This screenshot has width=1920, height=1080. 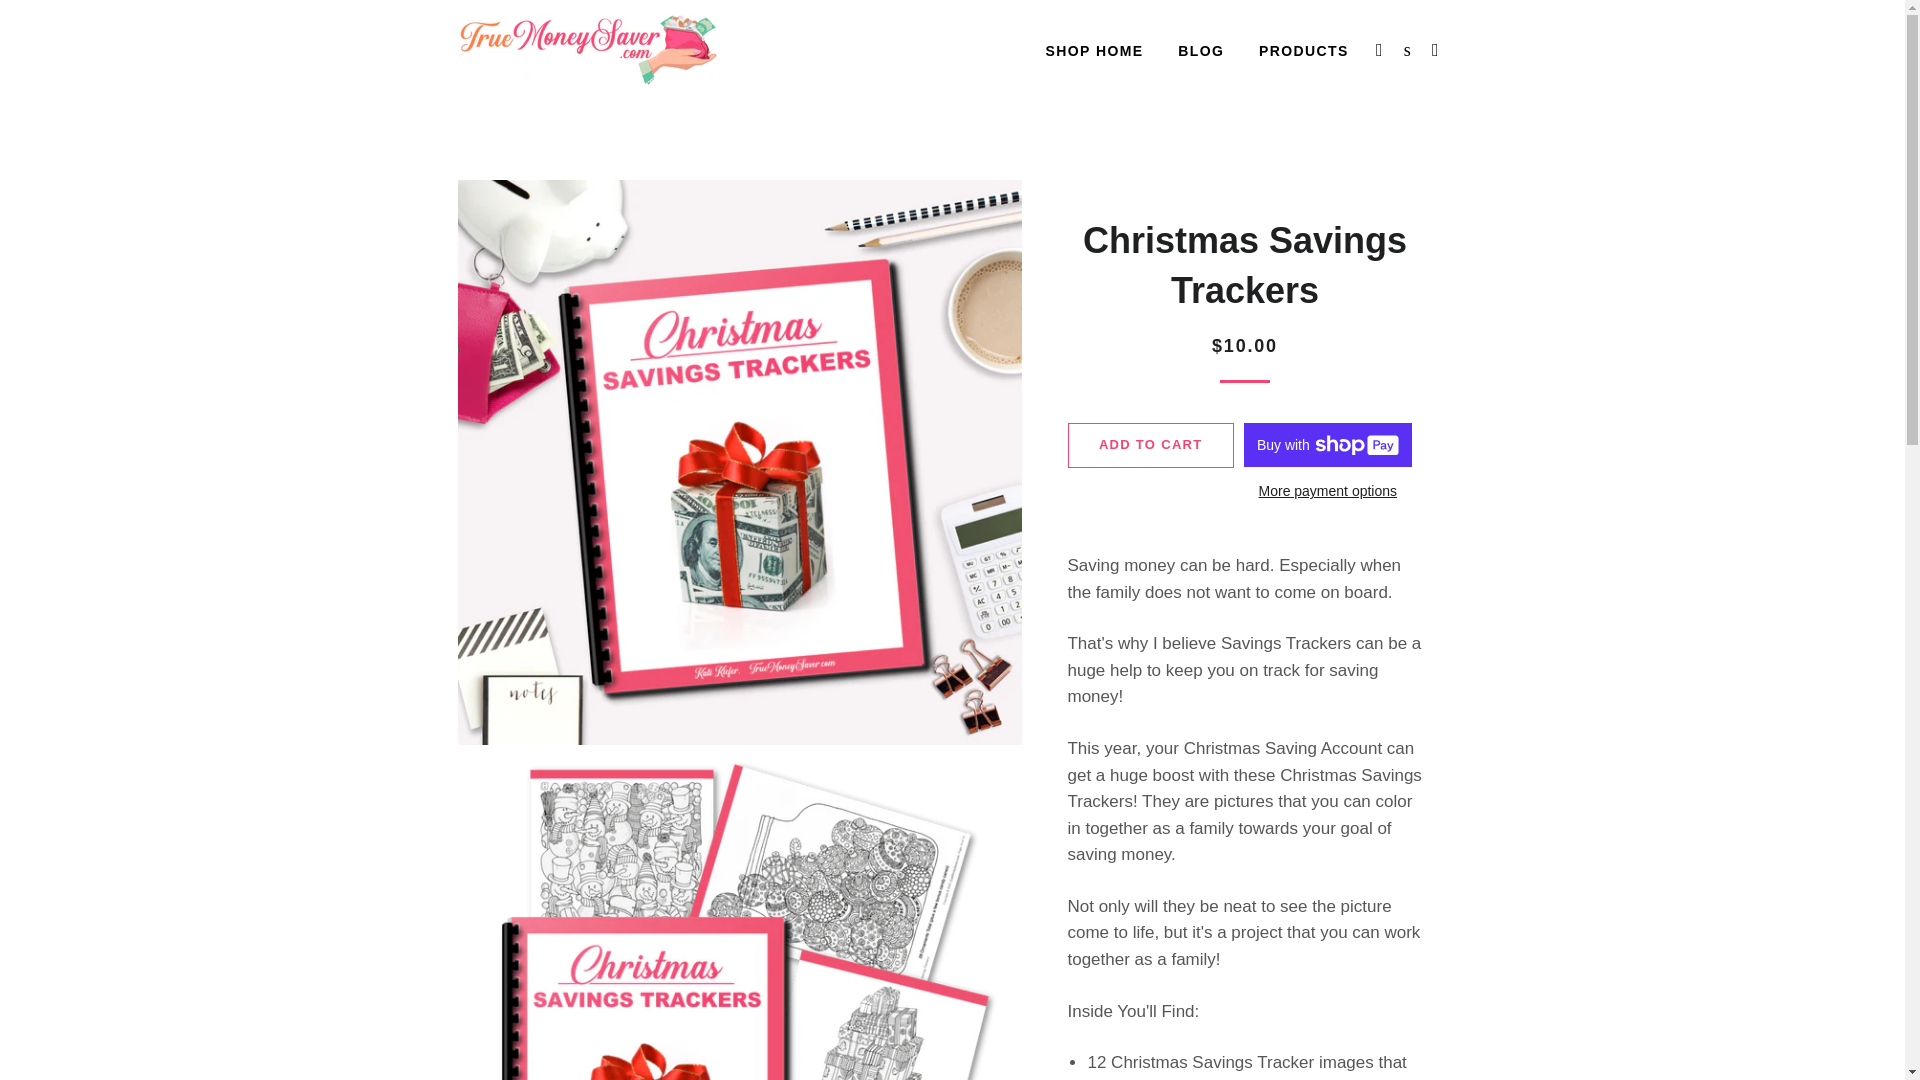 What do you see at coordinates (1328, 492) in the screenshot?
I see `More payment options` at bounding box center [1328, 492].